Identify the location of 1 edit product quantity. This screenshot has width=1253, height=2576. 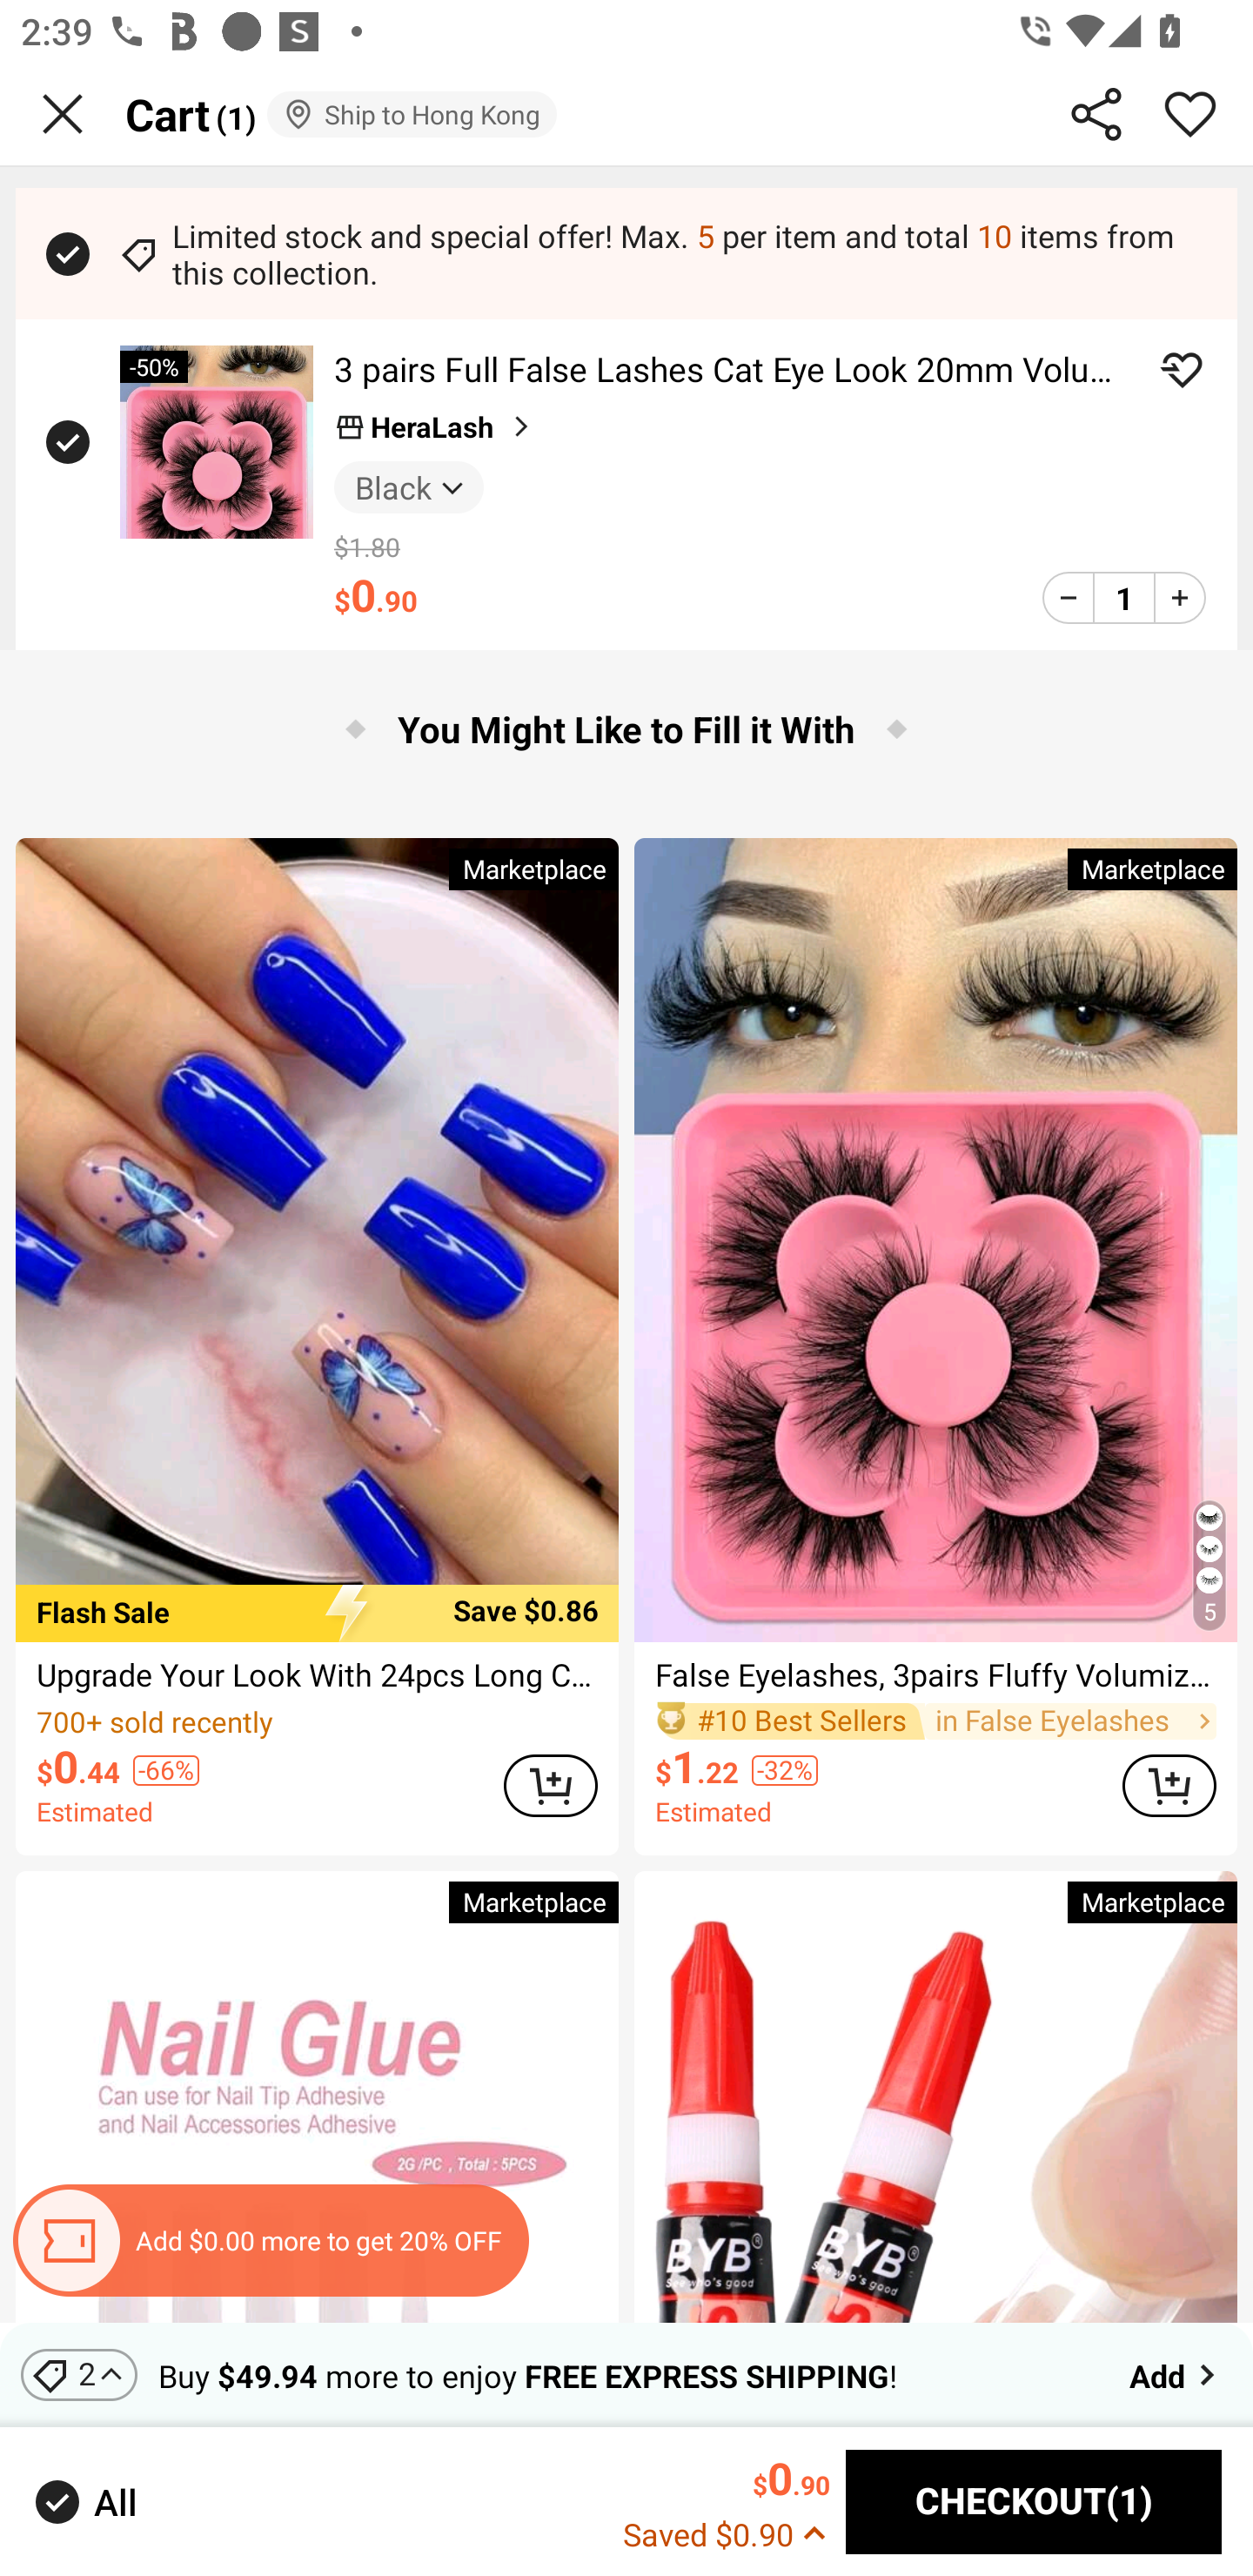
(1123, 597).